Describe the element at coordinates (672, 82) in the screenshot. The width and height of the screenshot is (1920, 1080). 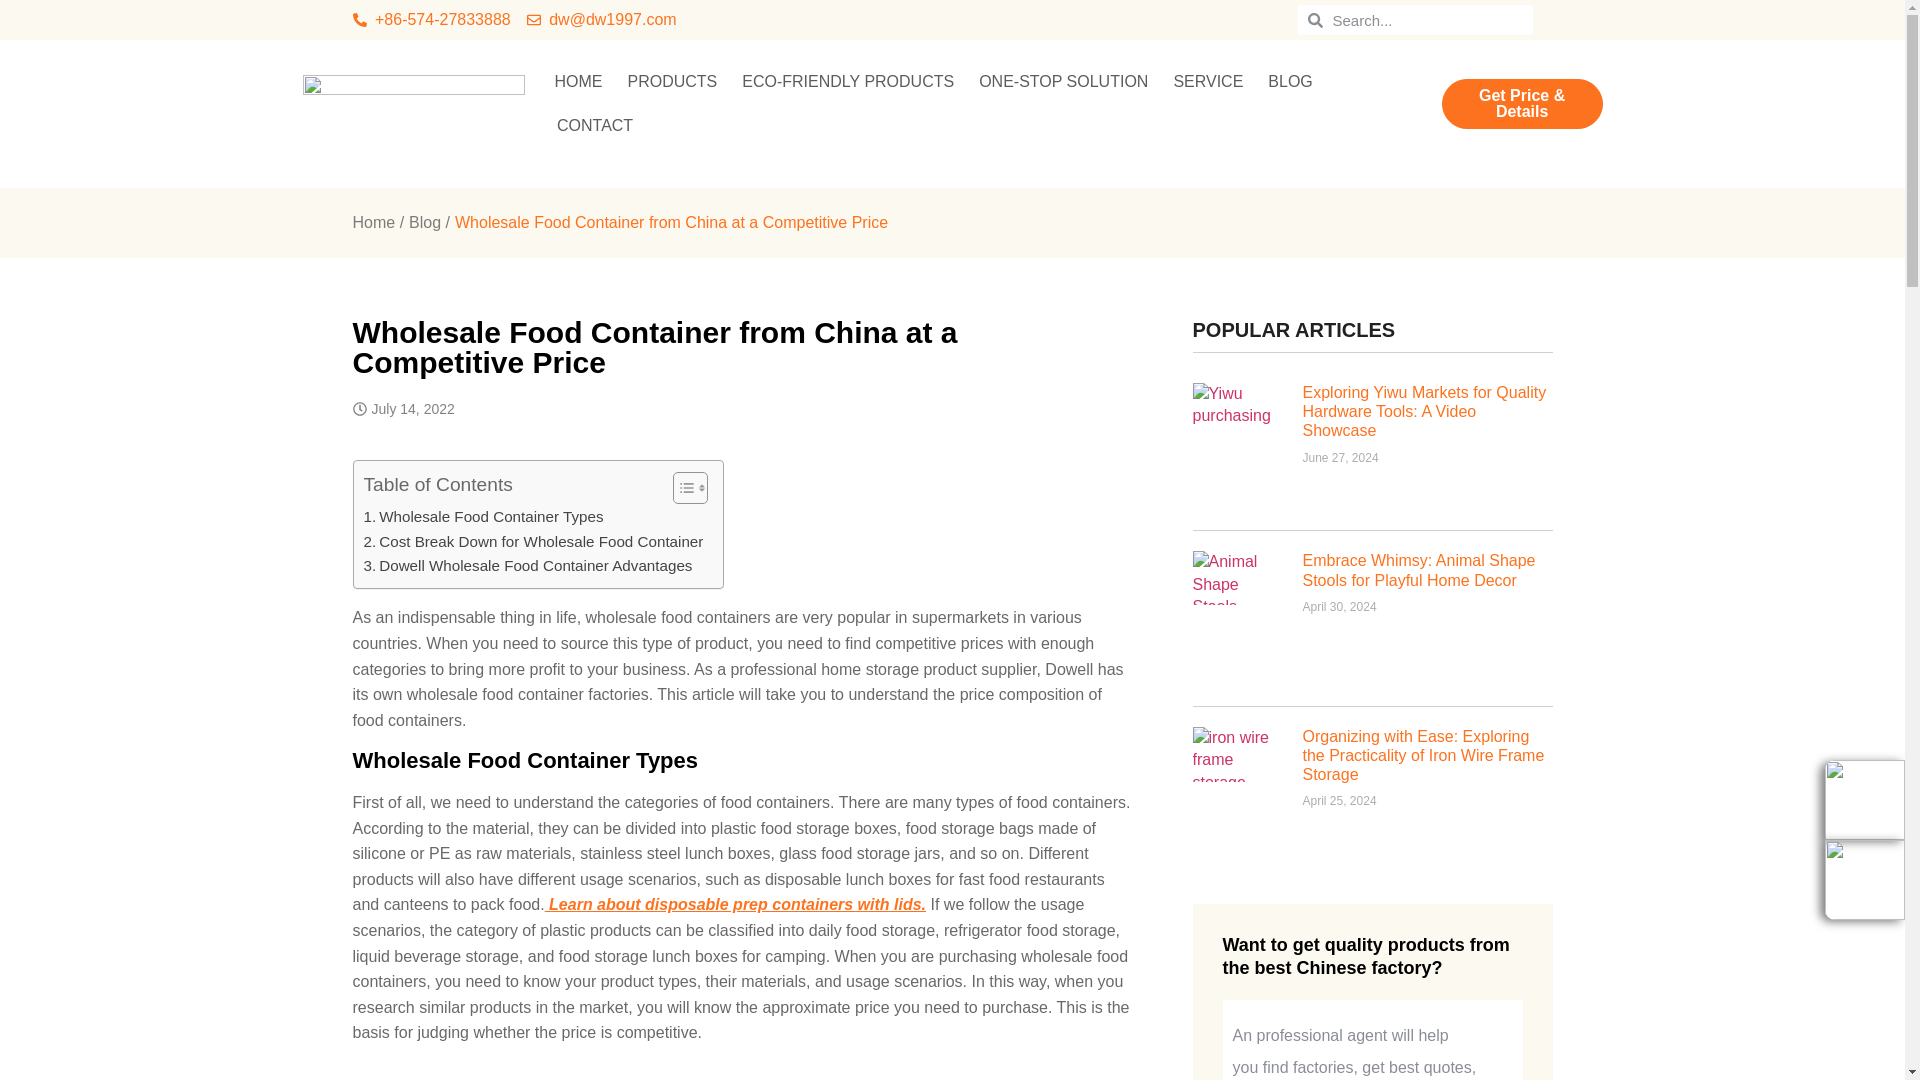
I see `PRODUCTS` at that location.